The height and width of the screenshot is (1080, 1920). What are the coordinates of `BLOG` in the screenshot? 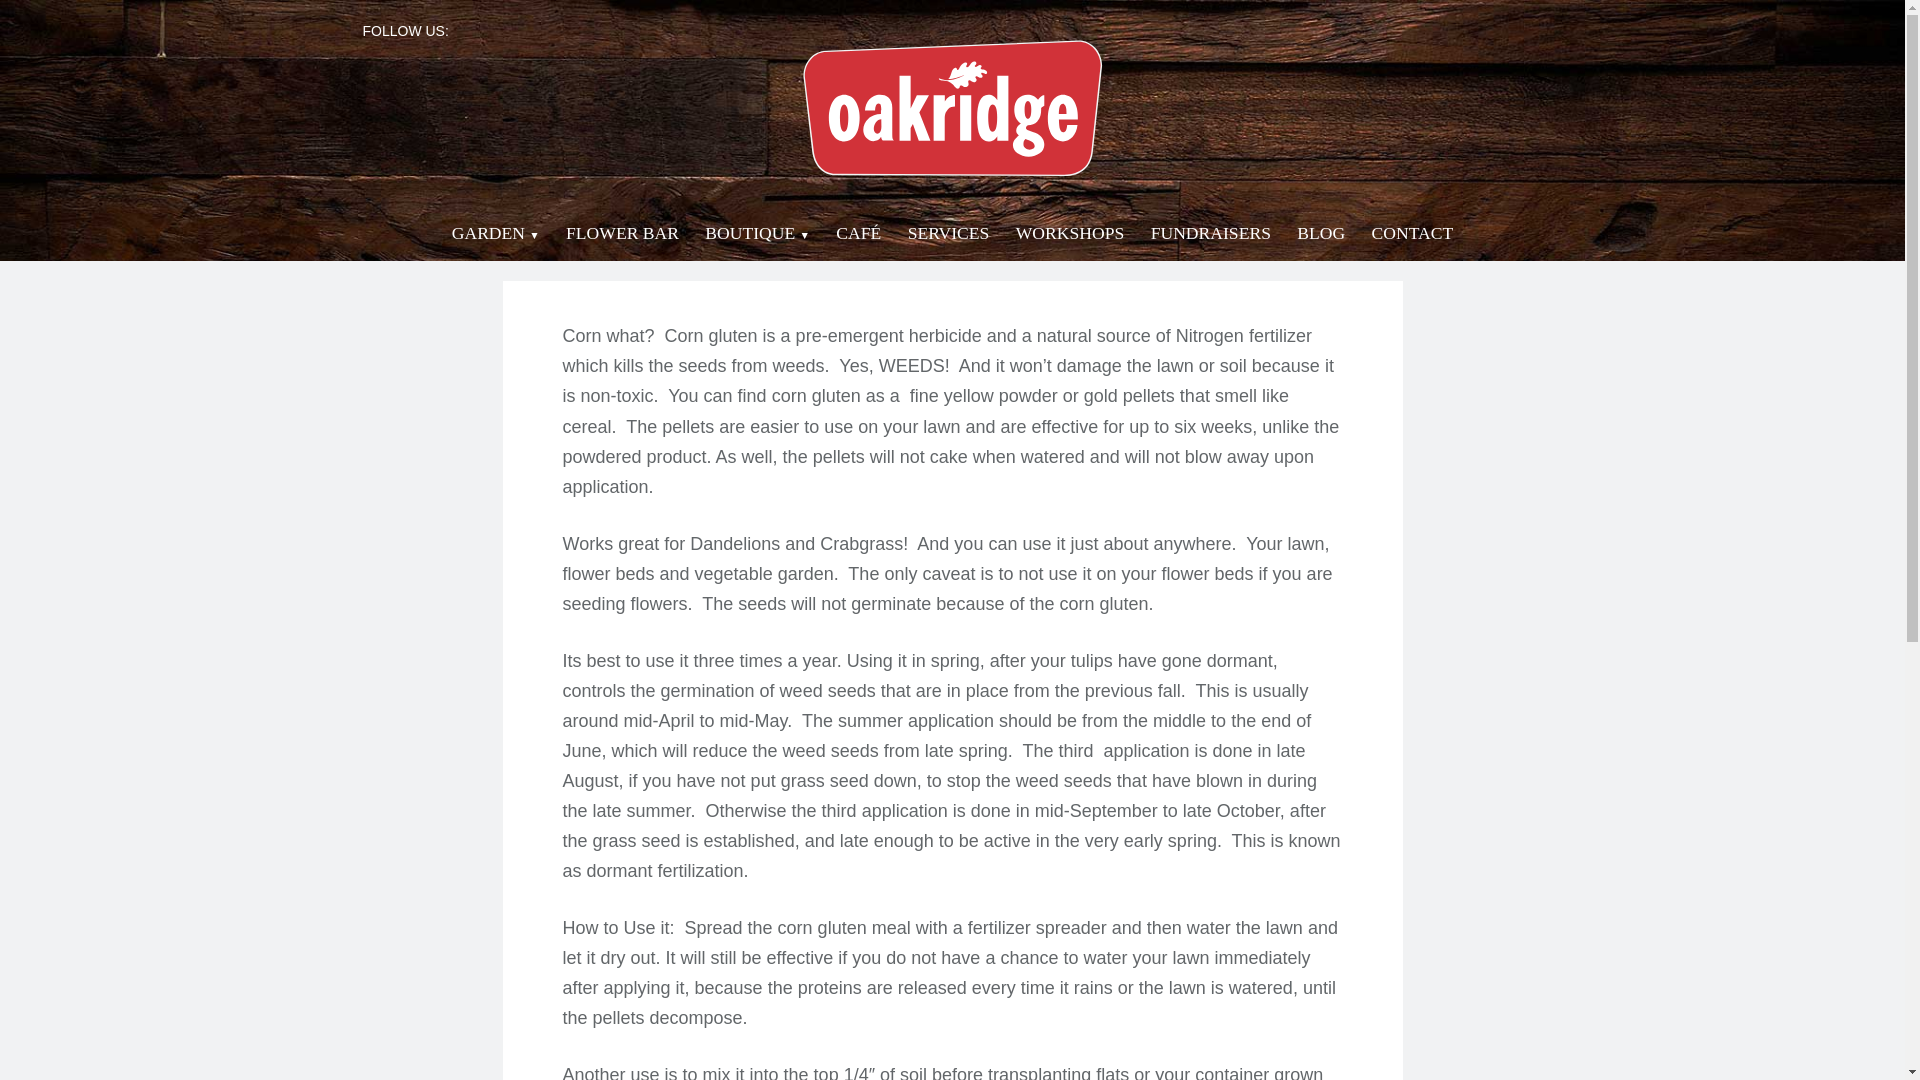 It's located at (1321, 232).